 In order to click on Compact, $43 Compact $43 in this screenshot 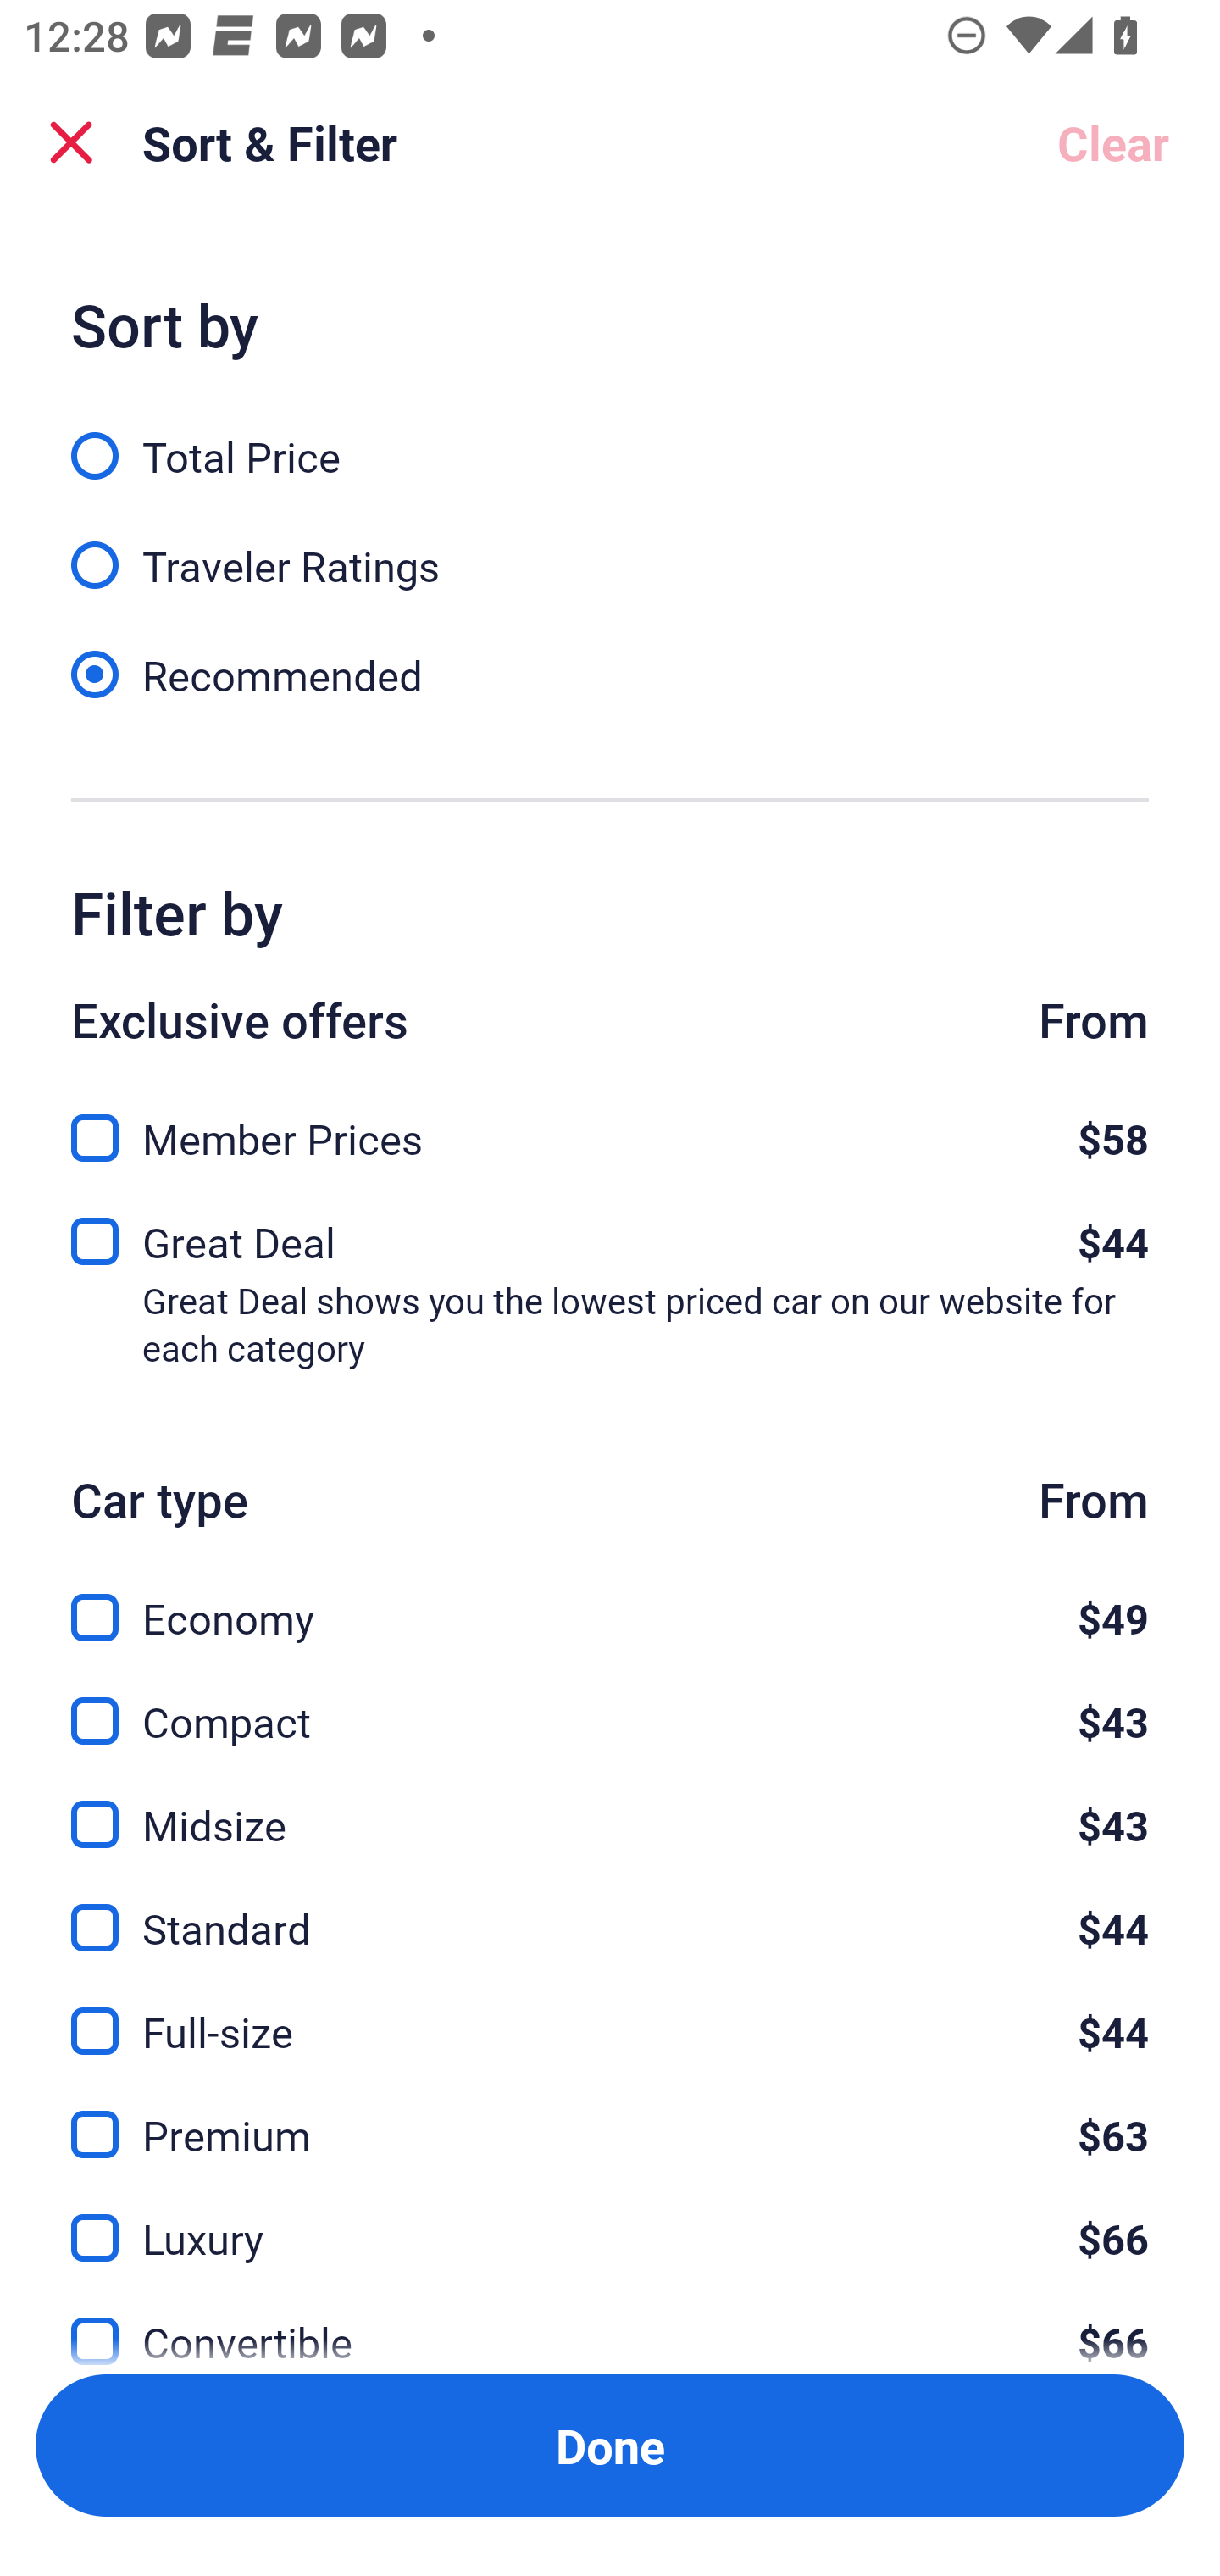, I will do `click(610, 1702)`.